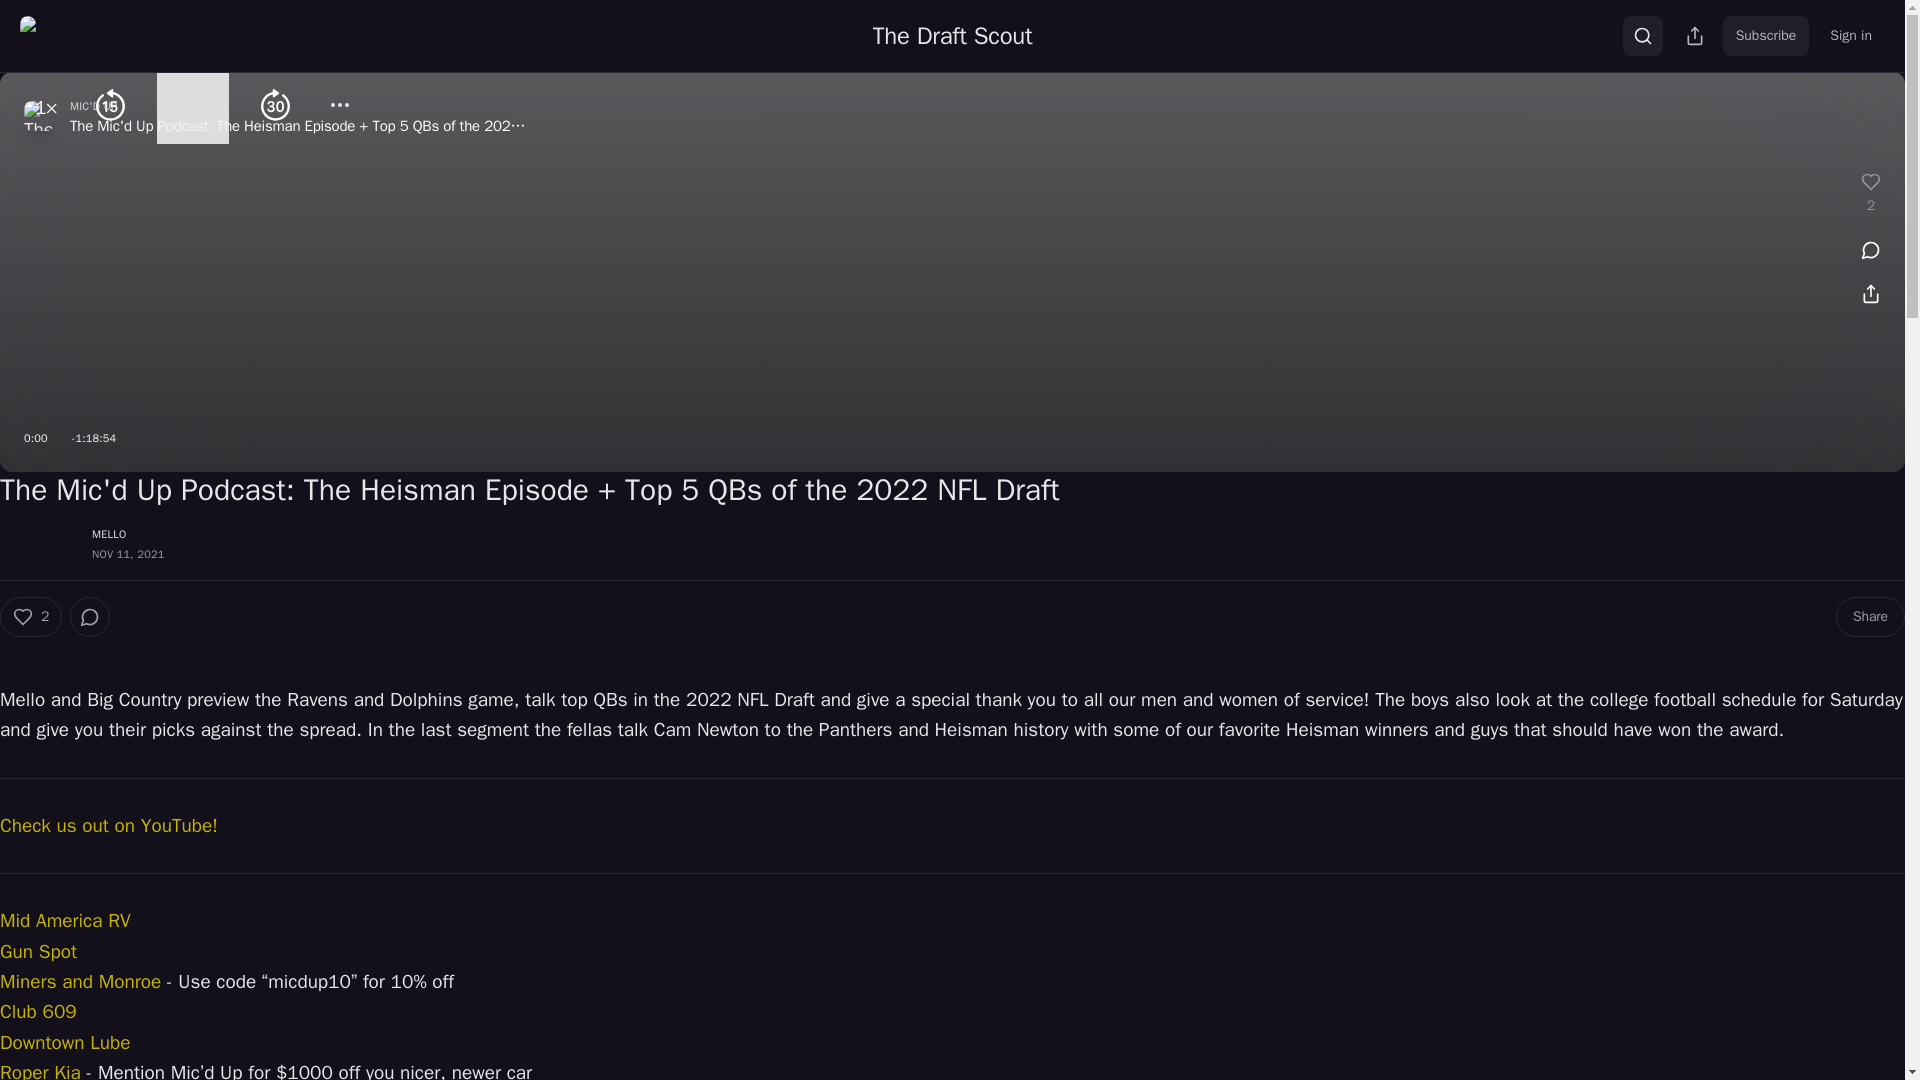  What do you see at coordinates (40, 1070) in the screenshot?
I see `Roper Kia` at bounding box center [40, 1070].